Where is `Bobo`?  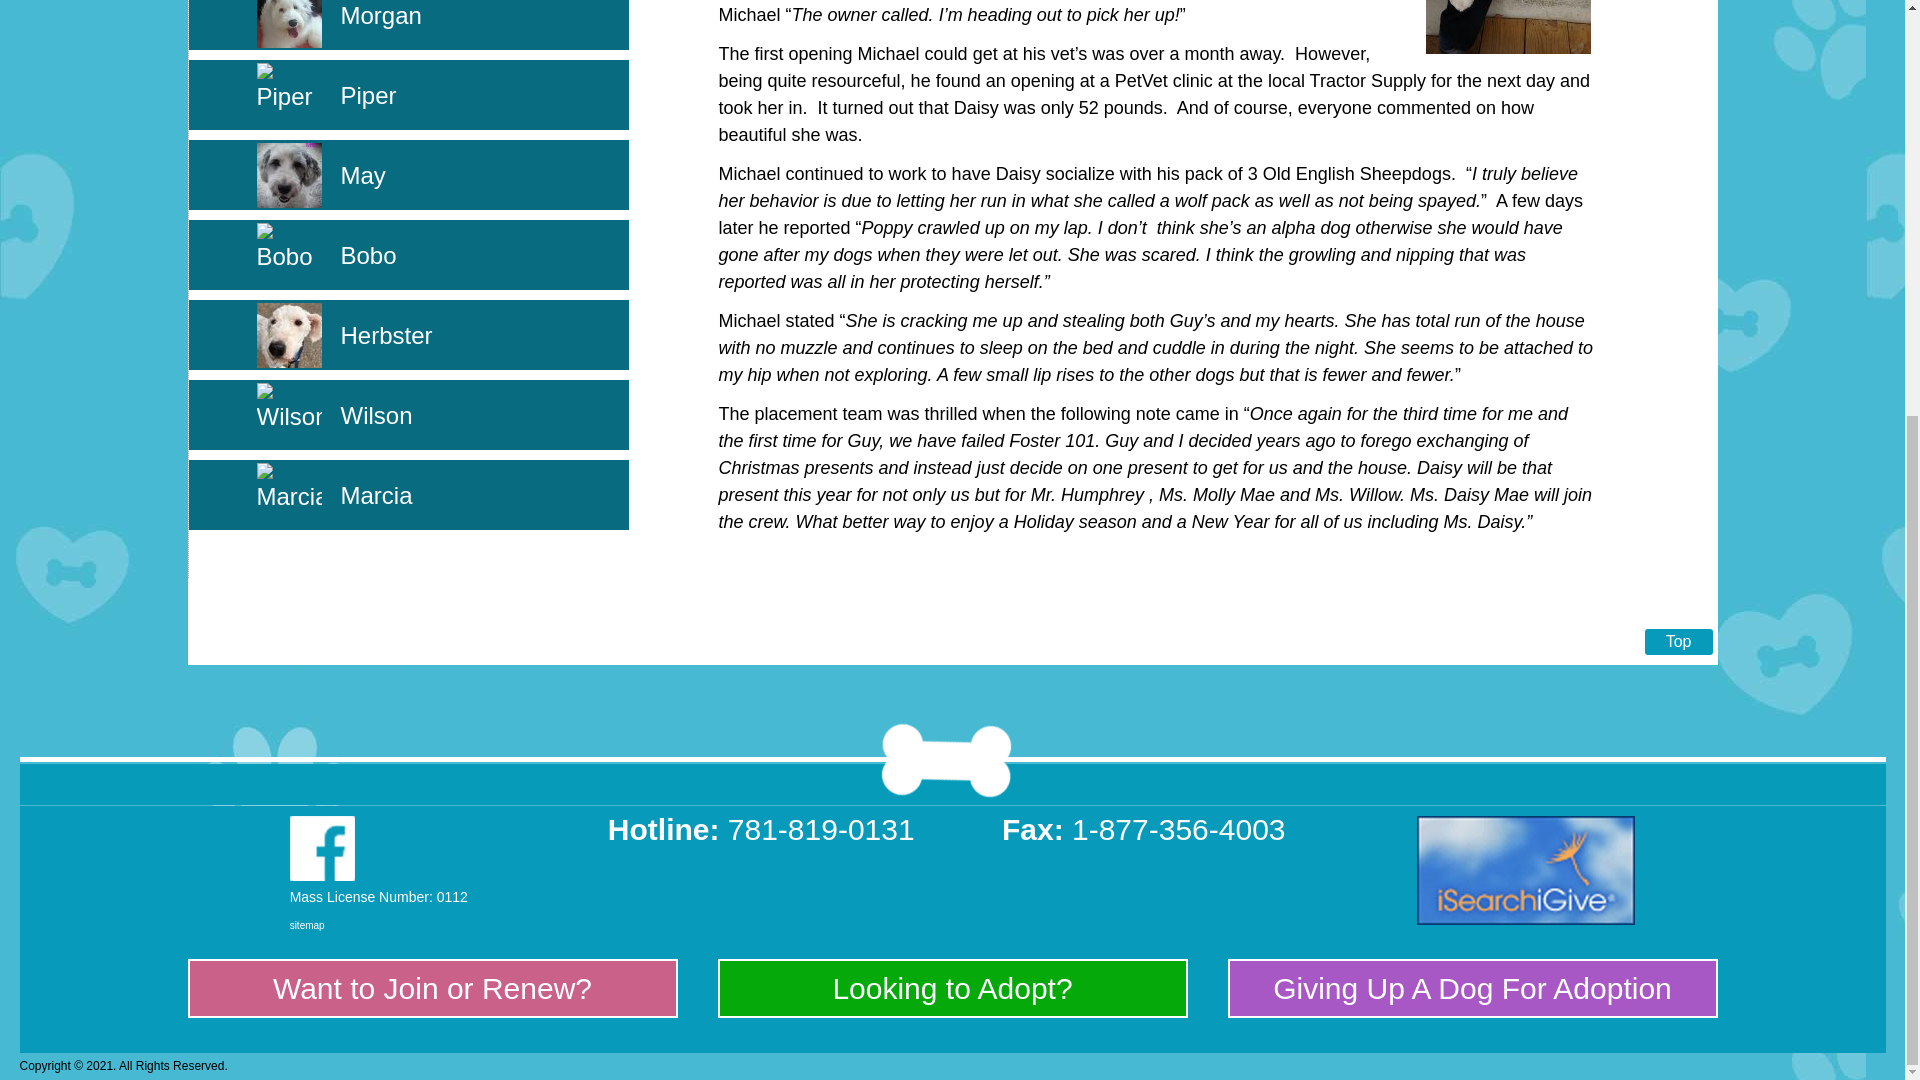 Bobo is located at coordinates (367, 254).